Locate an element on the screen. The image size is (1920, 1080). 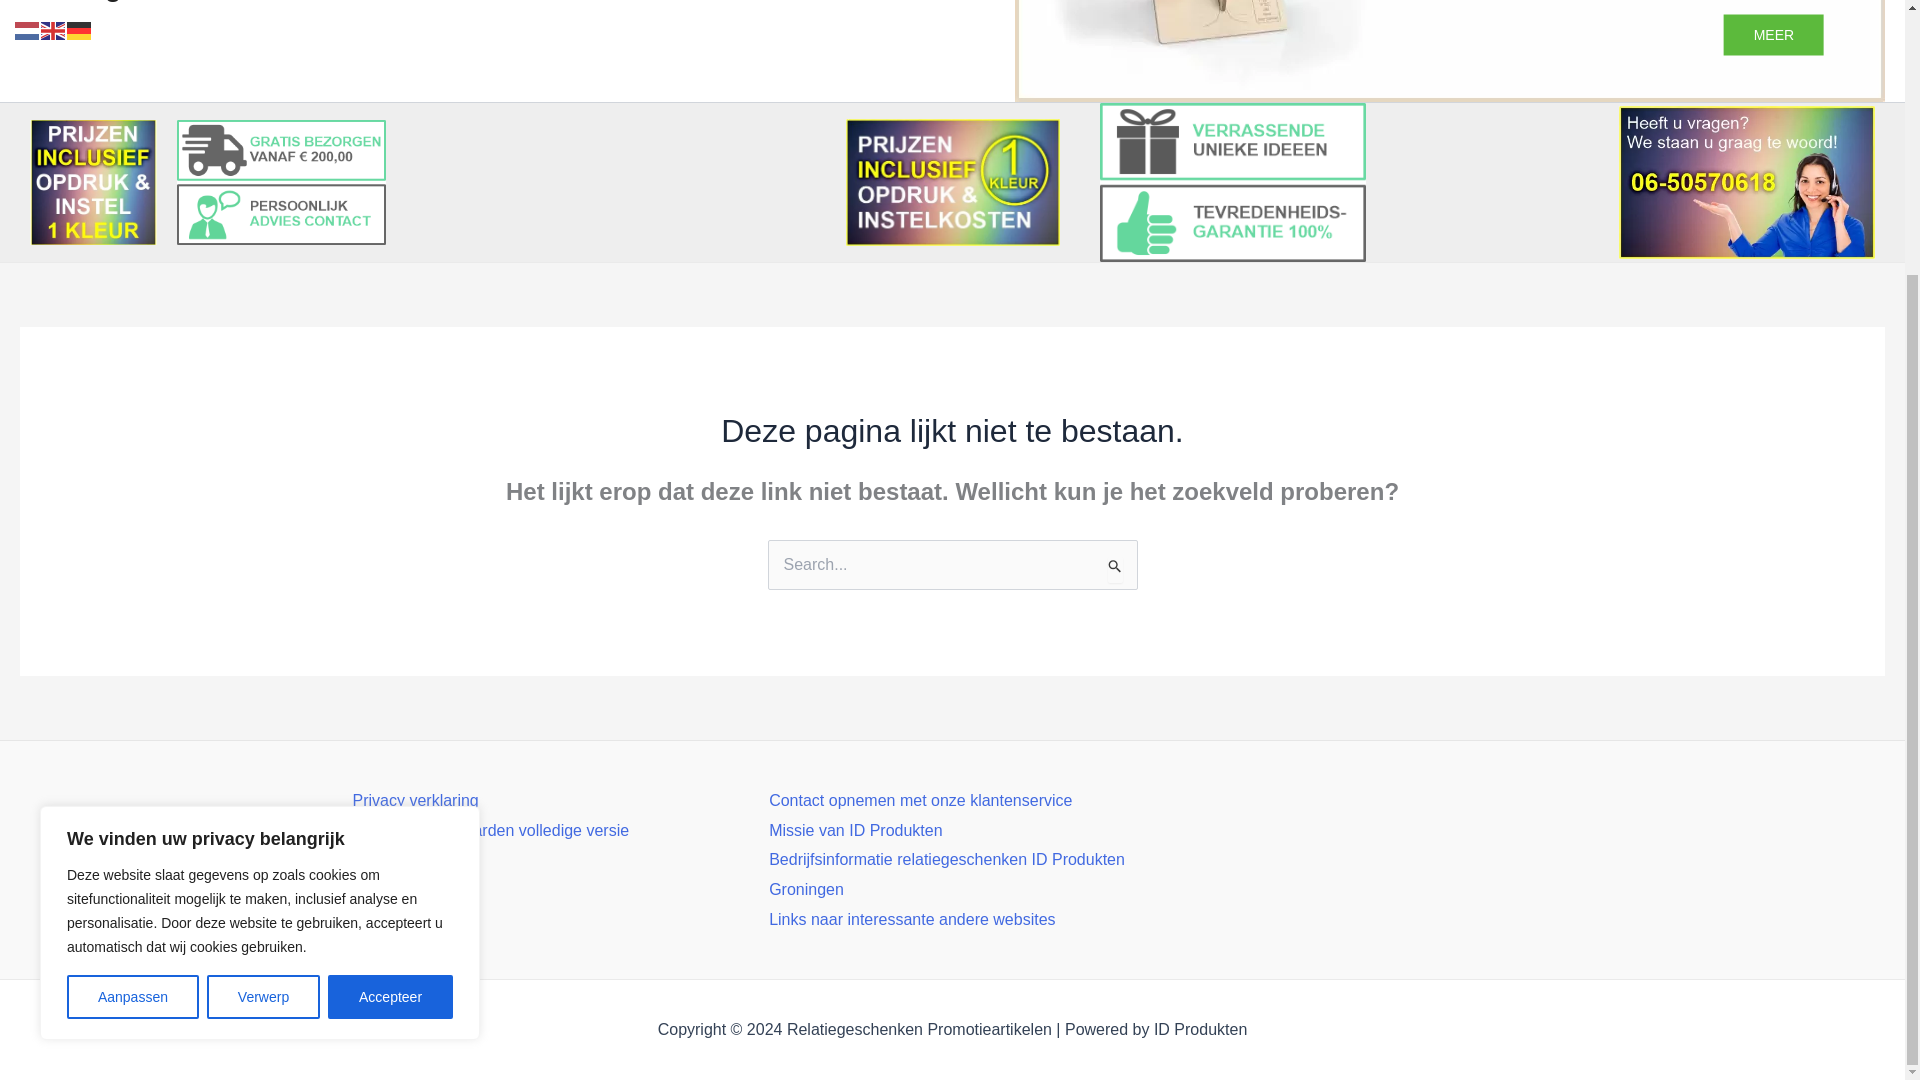
Leveringsvoorwaarden volledige versie is located at coordinates (490, 830).